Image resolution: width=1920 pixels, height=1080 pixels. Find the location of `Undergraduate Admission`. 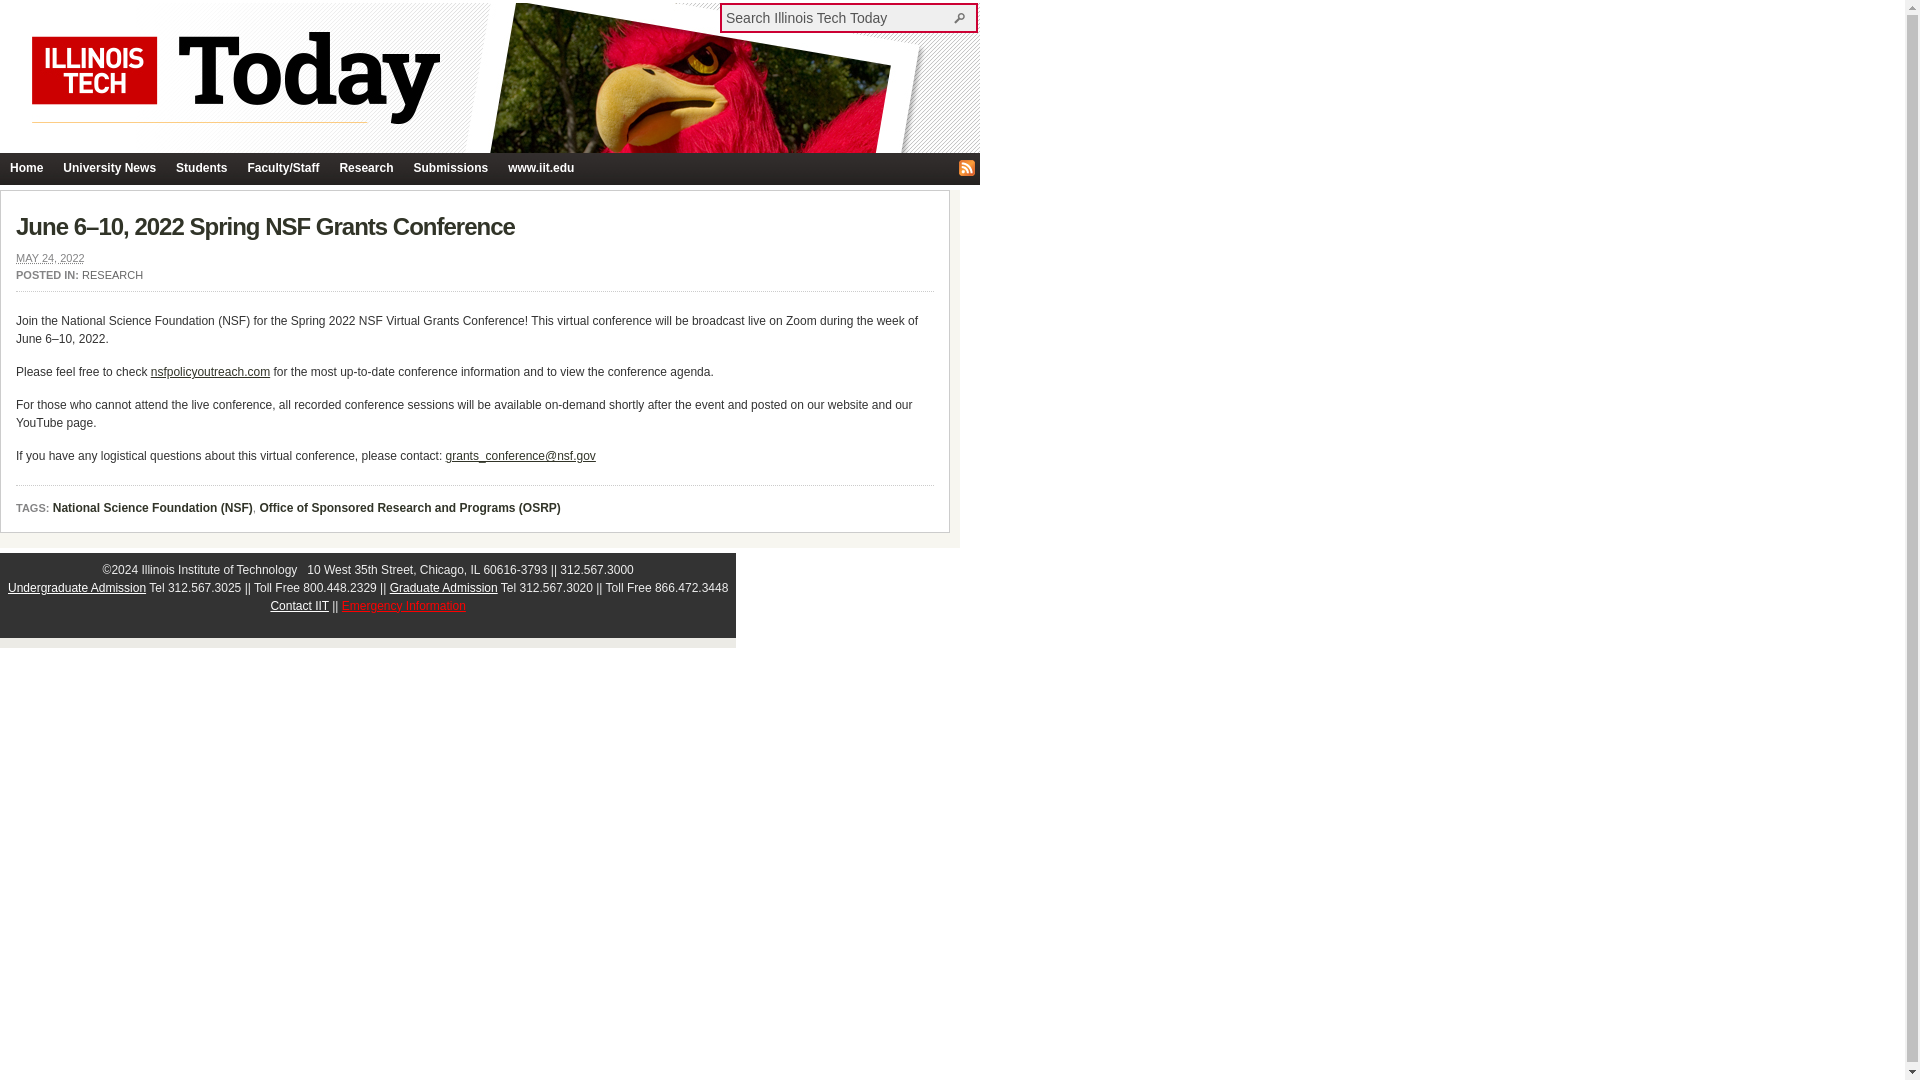

Undergraduate Admission is located at coordinates (76, 588).